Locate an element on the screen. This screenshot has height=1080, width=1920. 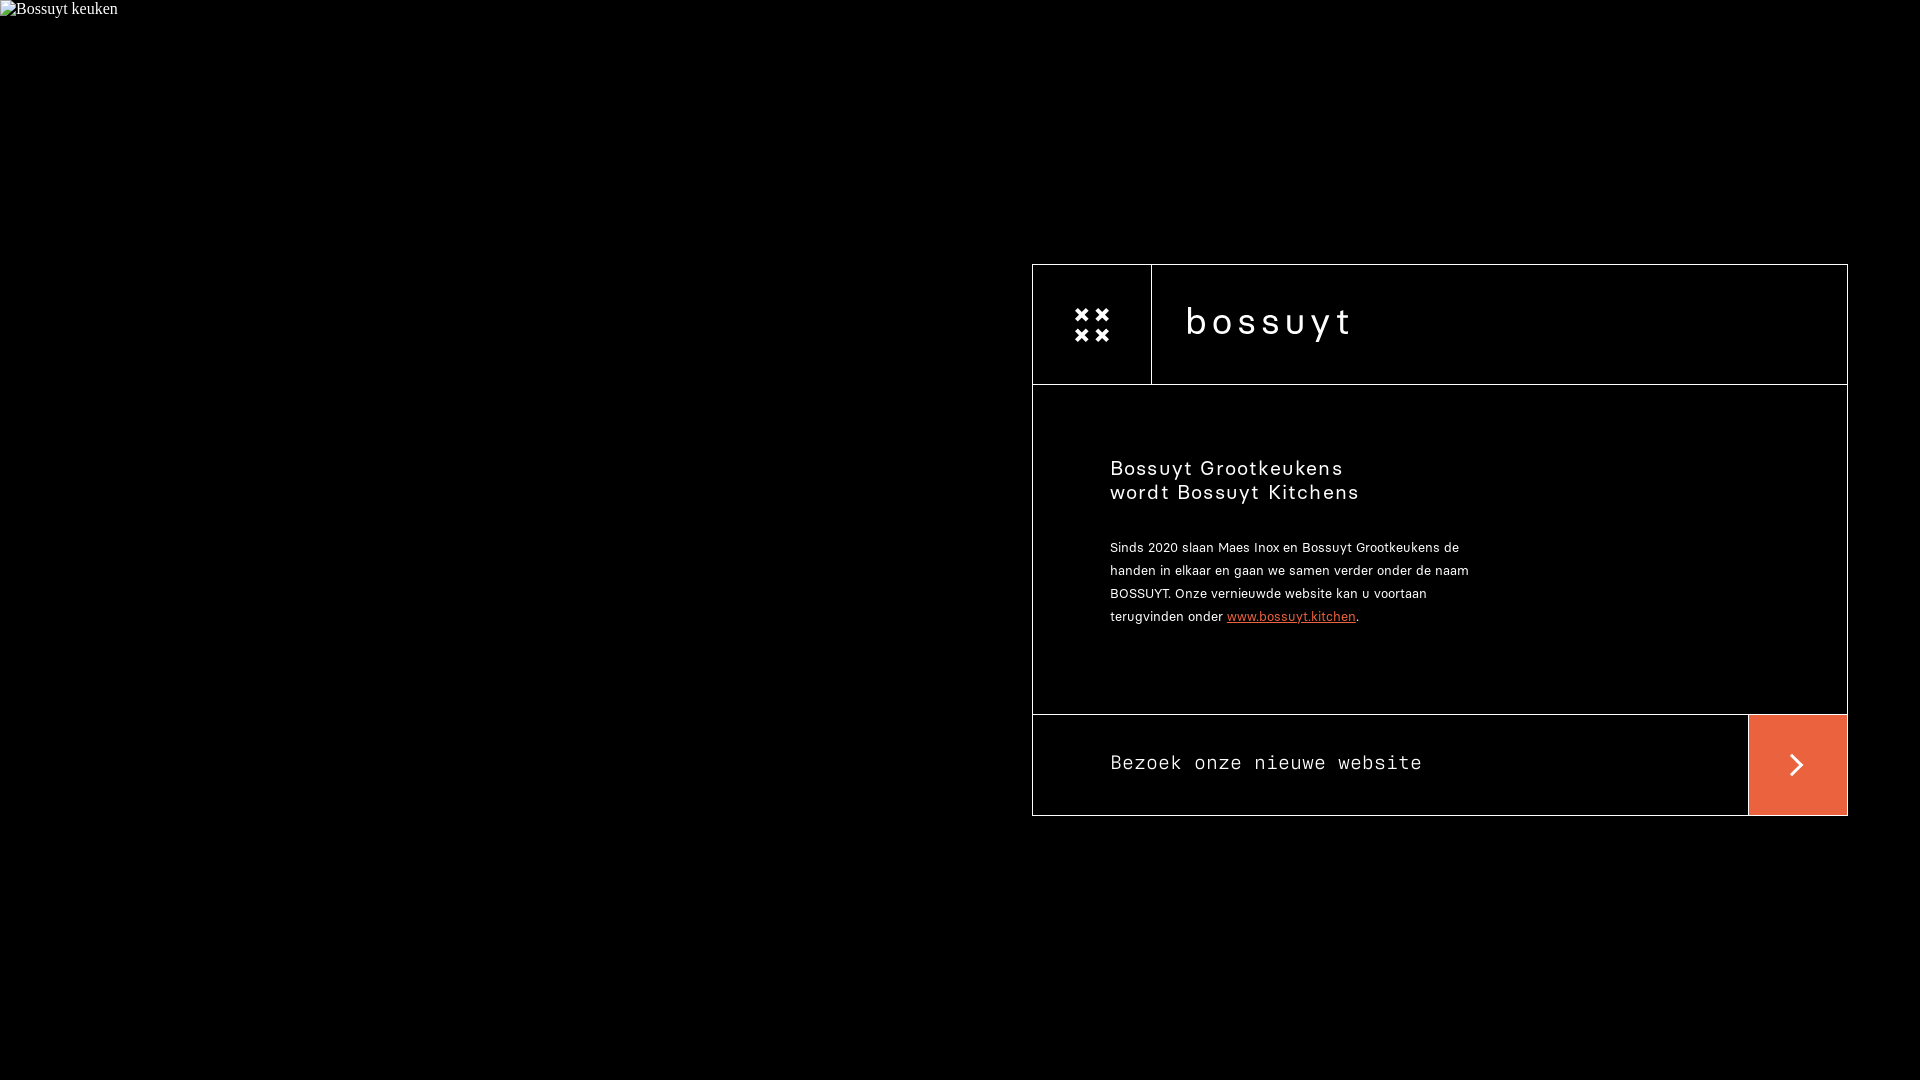
Bezoek onze nieuwe website
  is located at coordinates (1440, 765).